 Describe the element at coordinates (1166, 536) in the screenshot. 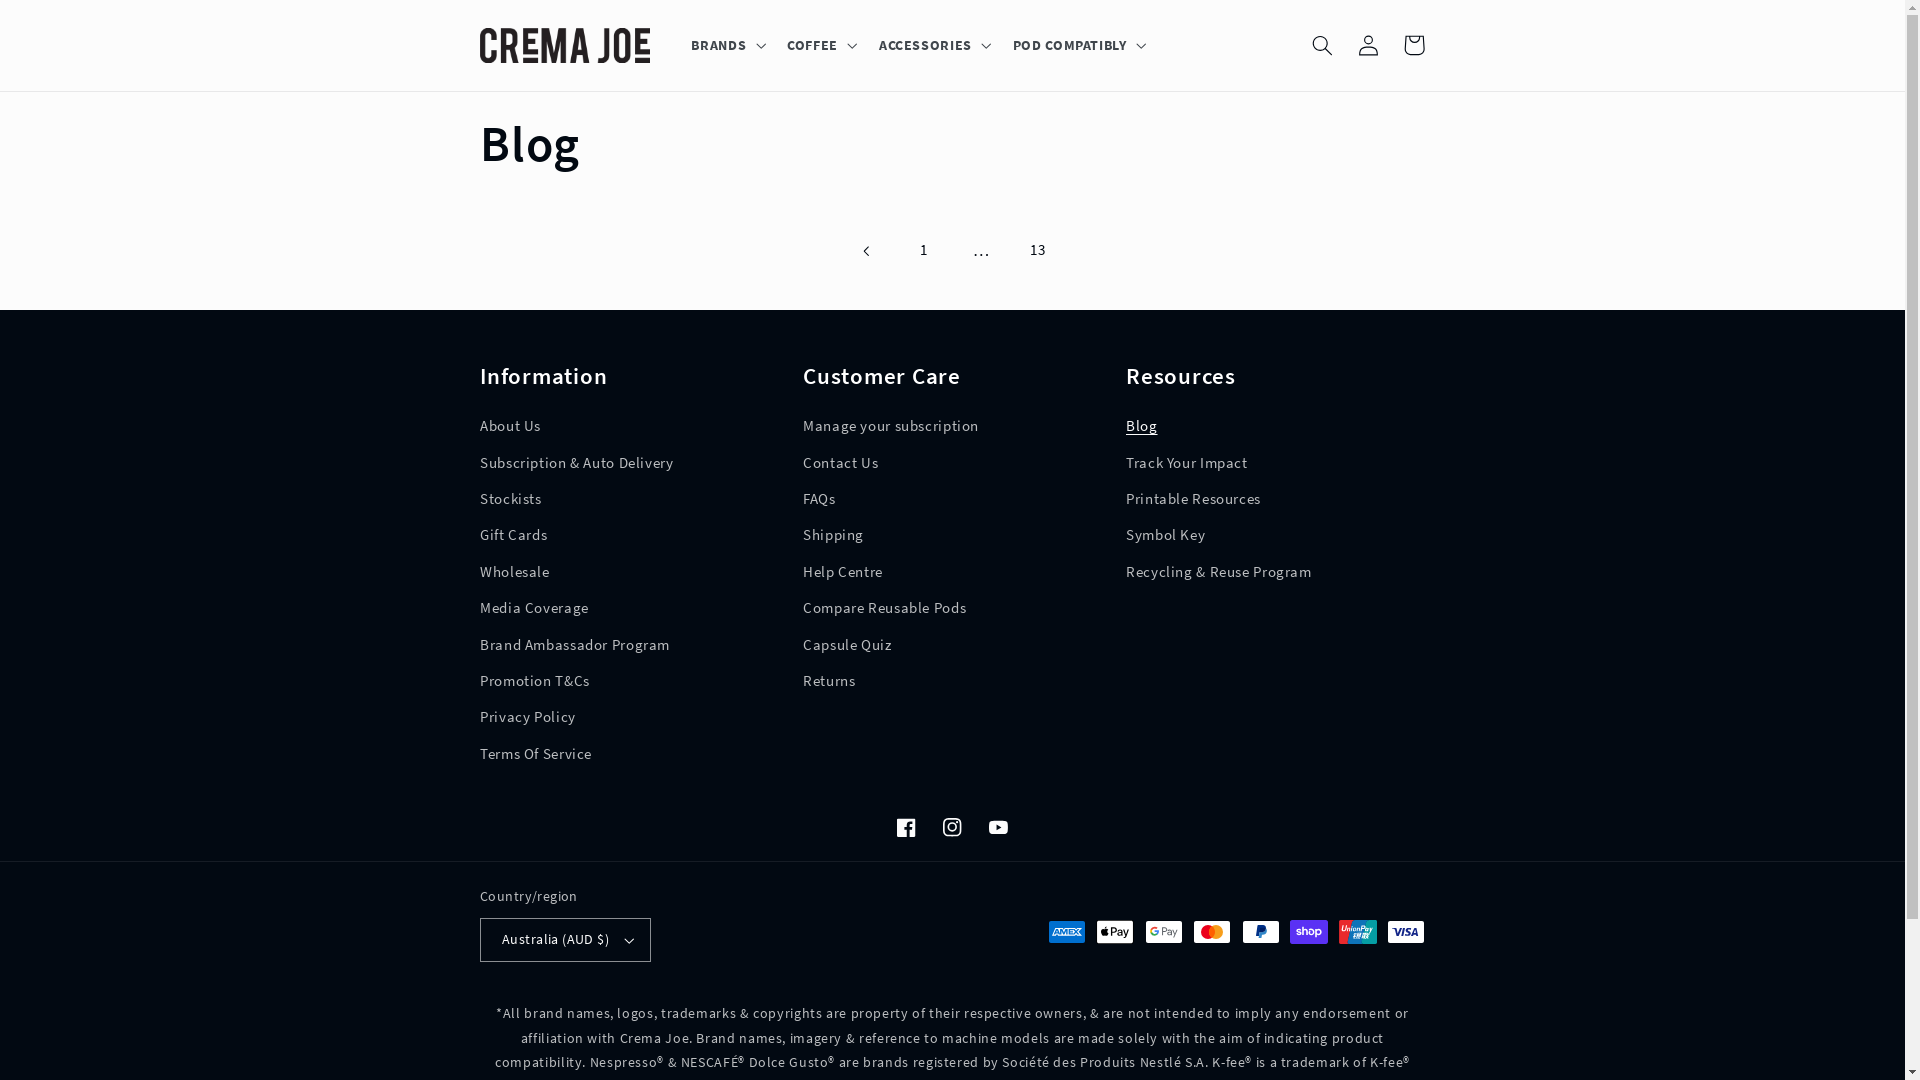

I see `Symbol Key` at that location.